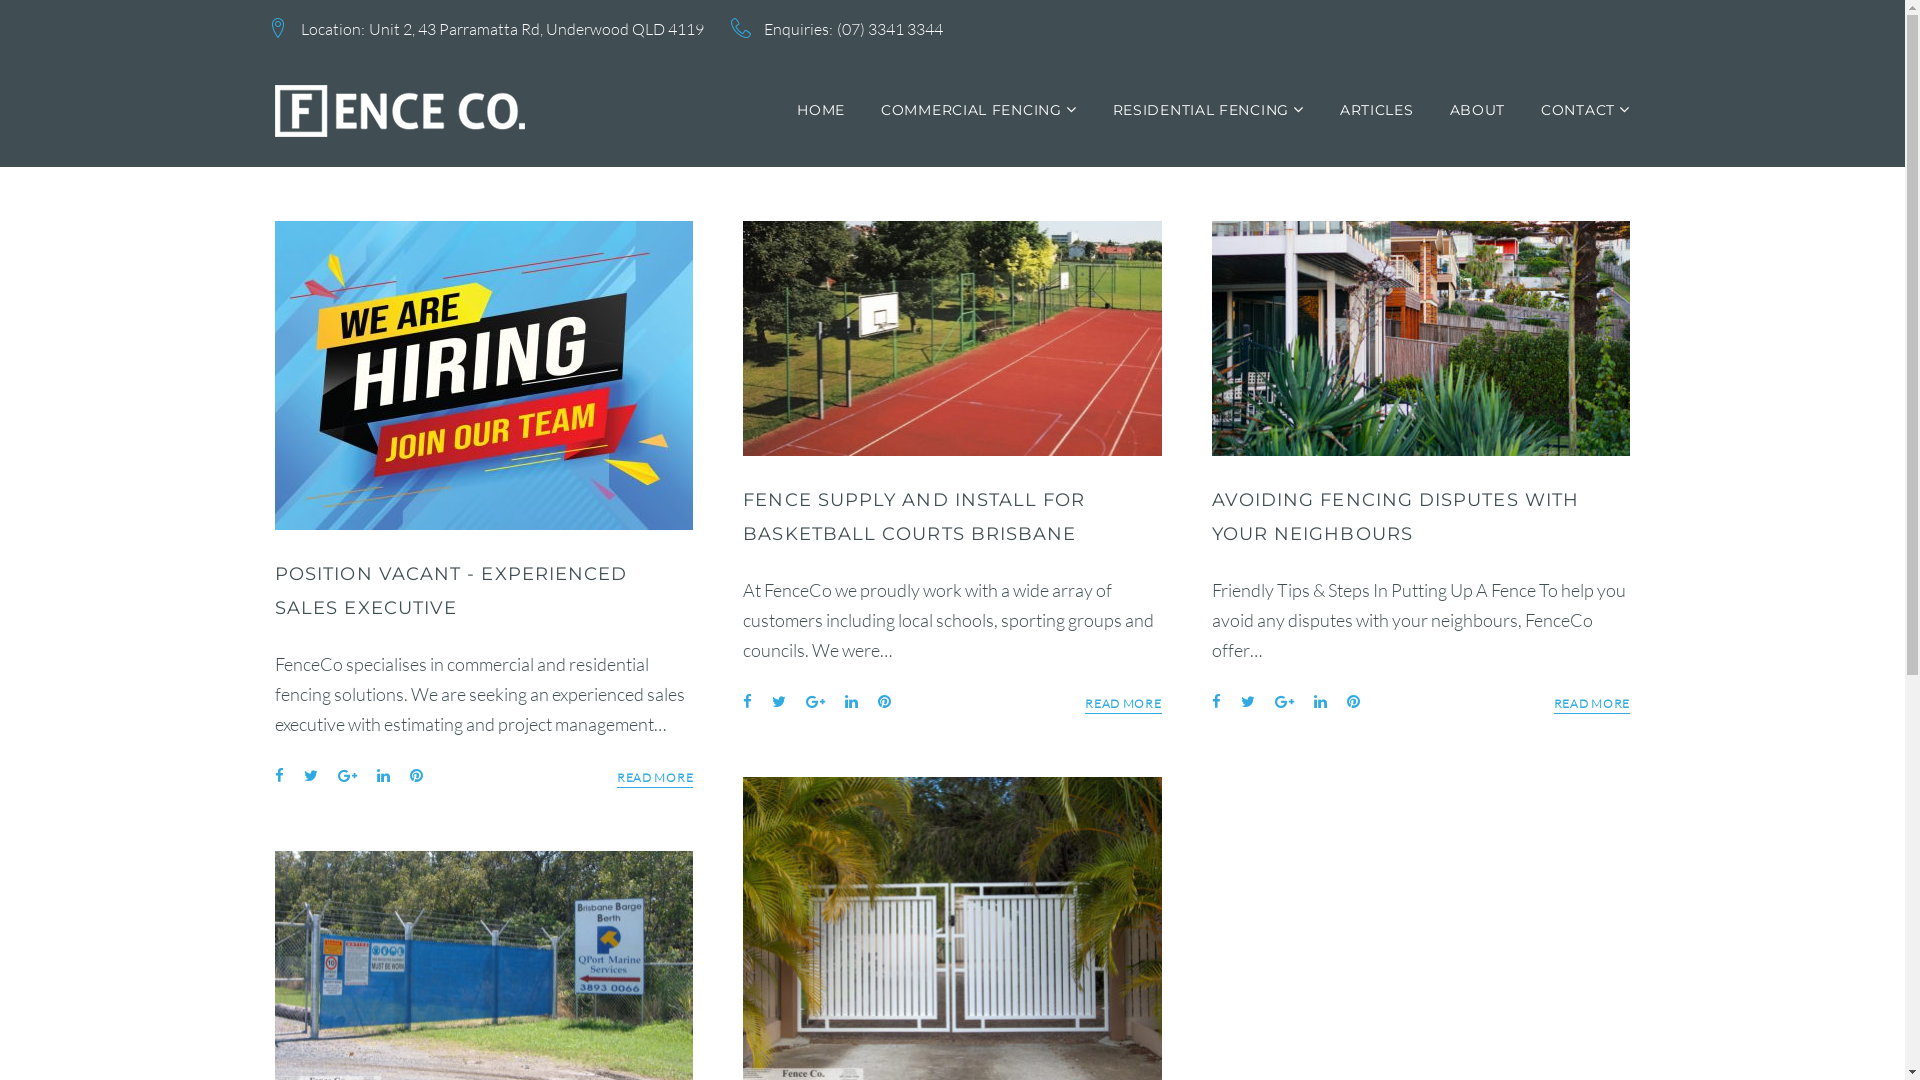 The image size is (1920, 1080). Describe the element at coordinates (280, 776) in the screenshot. I see `Facebook` at that location.